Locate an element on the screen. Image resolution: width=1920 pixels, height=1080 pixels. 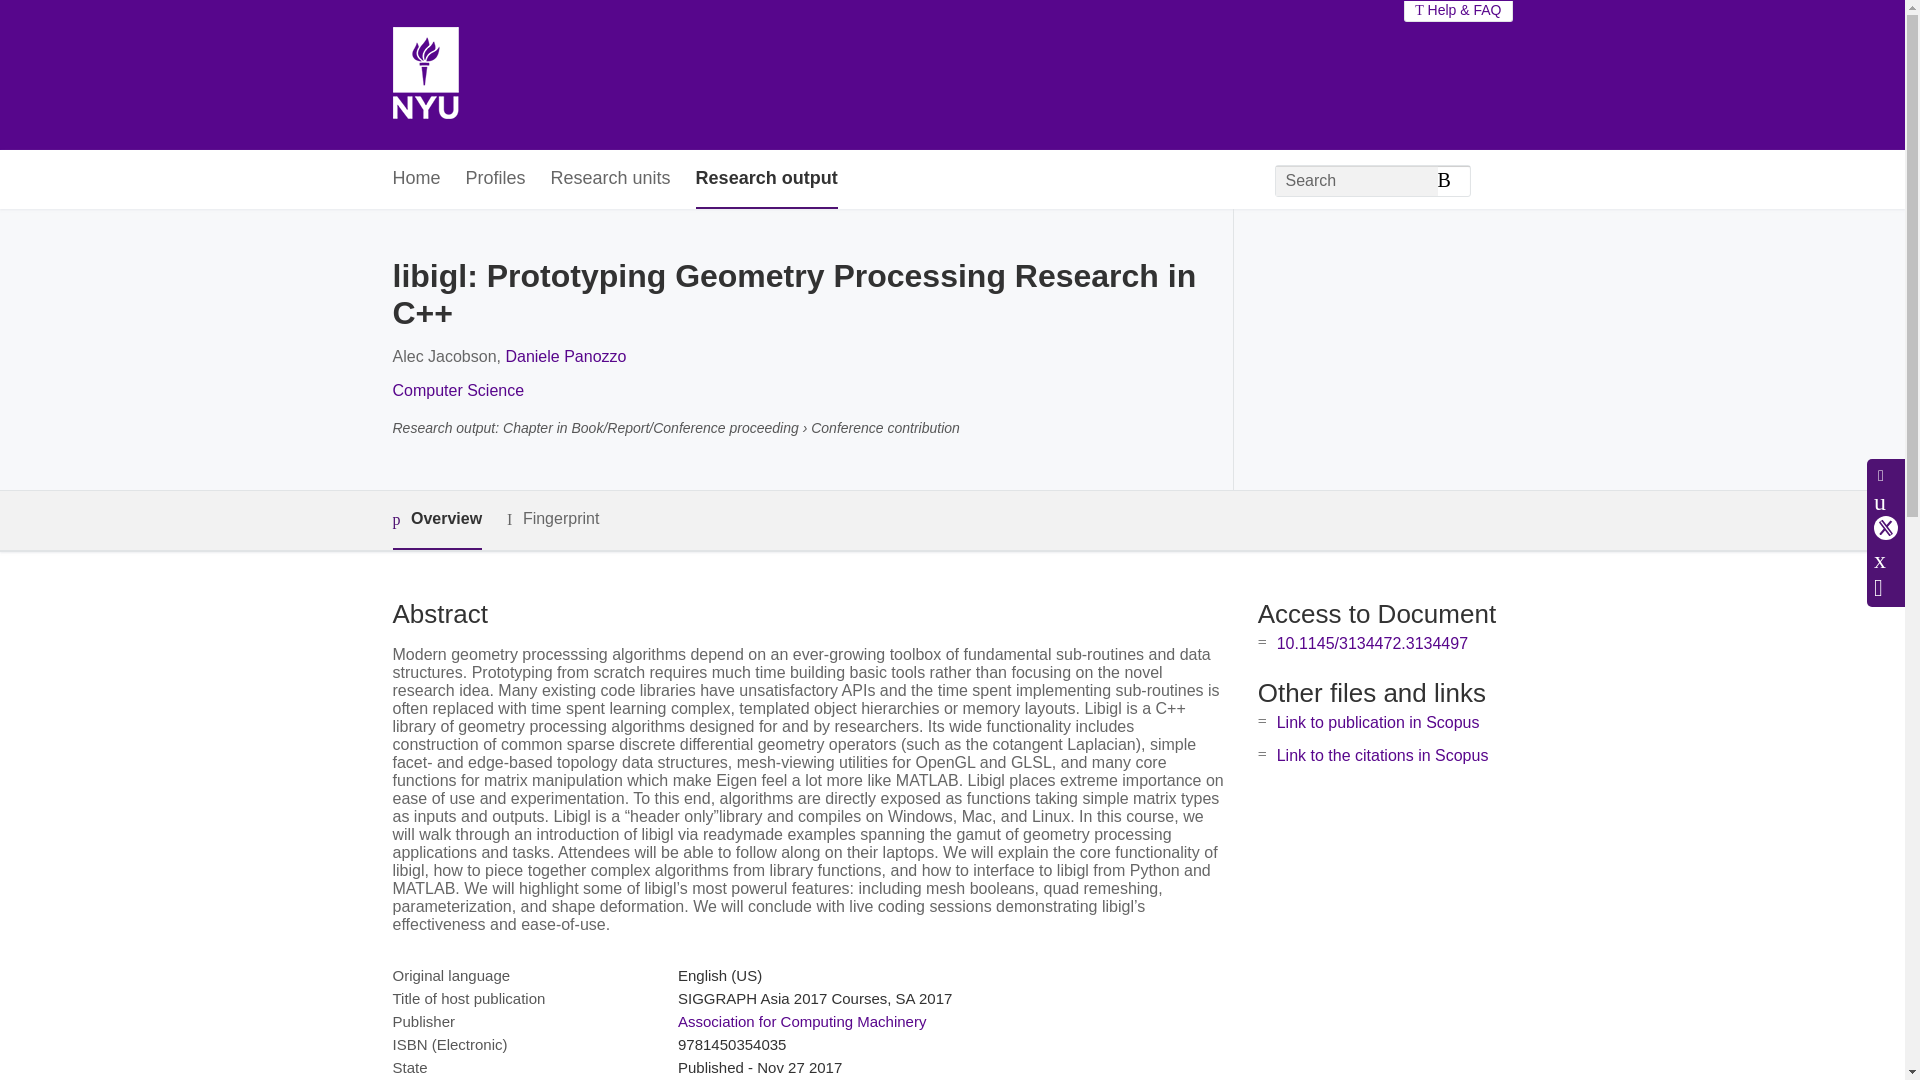
Link to publication in Scopus is located at coordinates (1378, 722).